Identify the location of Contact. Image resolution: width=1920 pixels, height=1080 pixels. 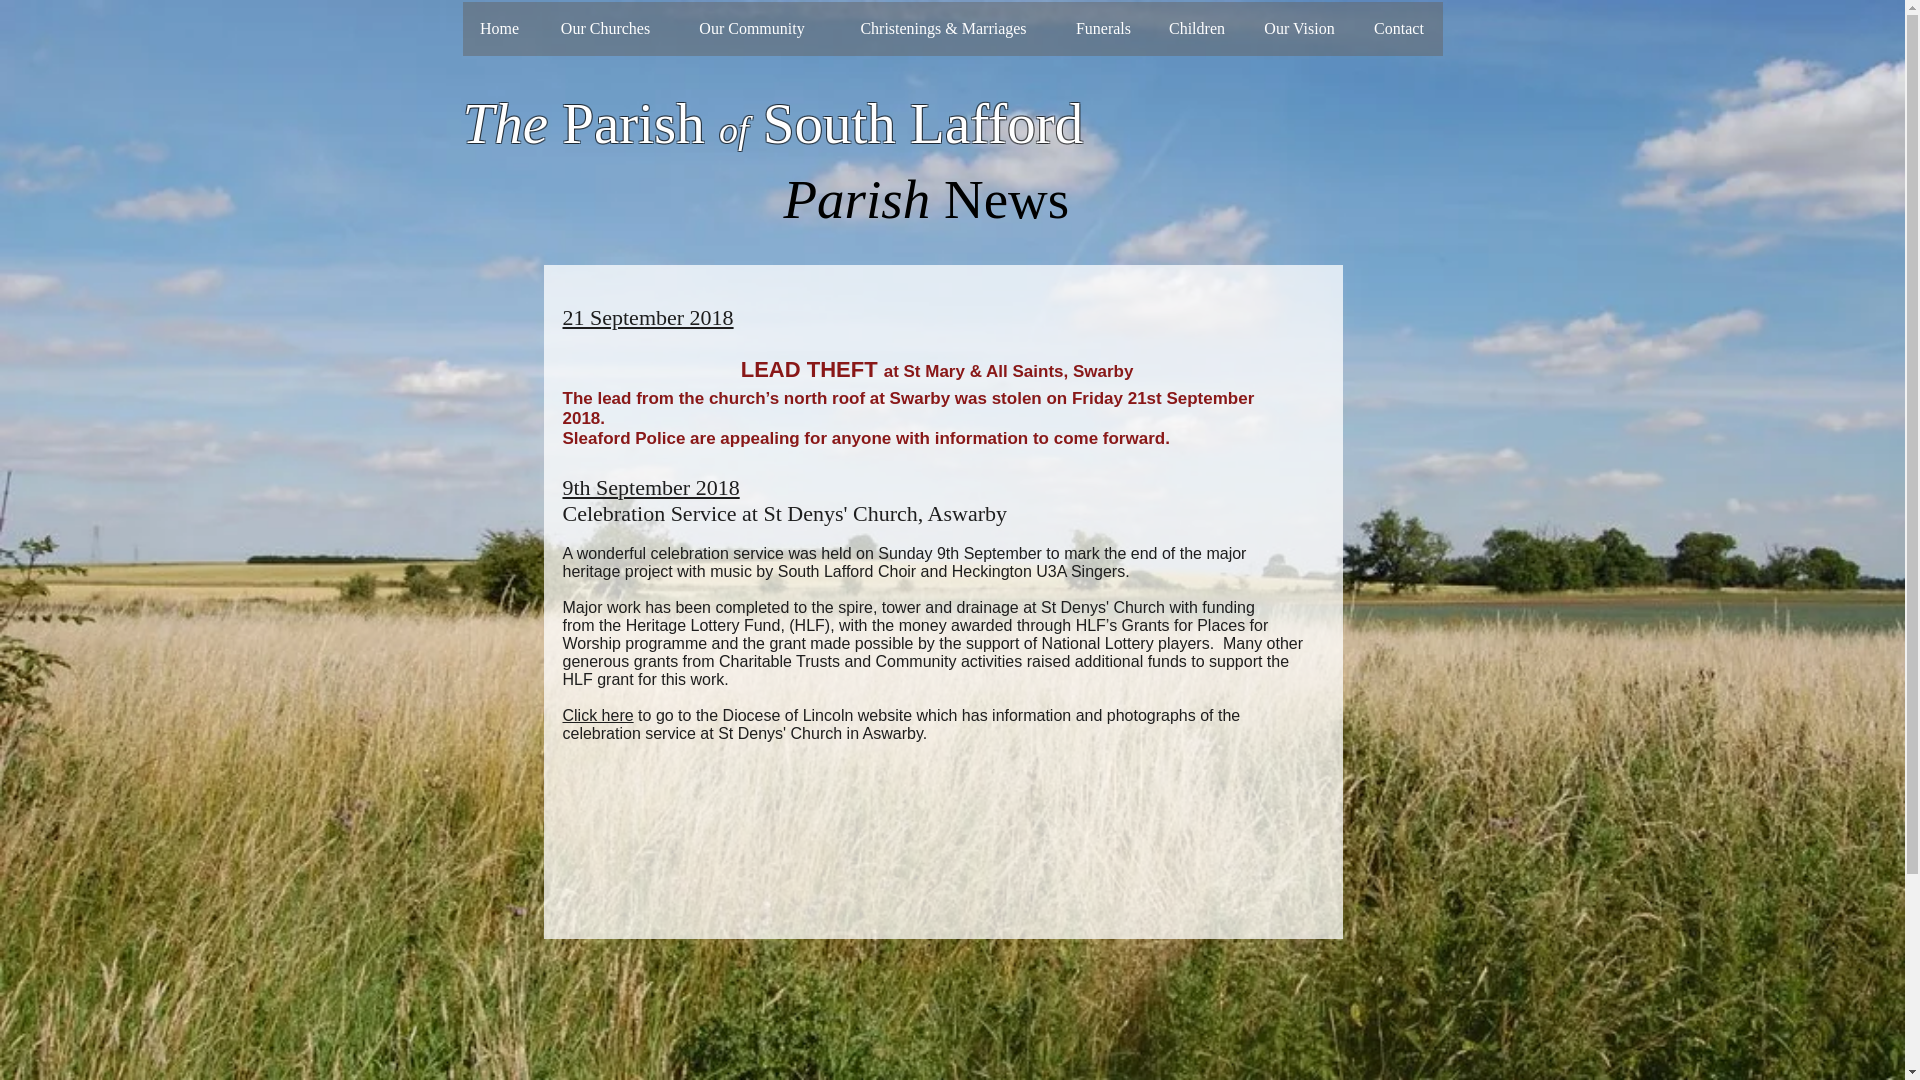
(1397, 29).